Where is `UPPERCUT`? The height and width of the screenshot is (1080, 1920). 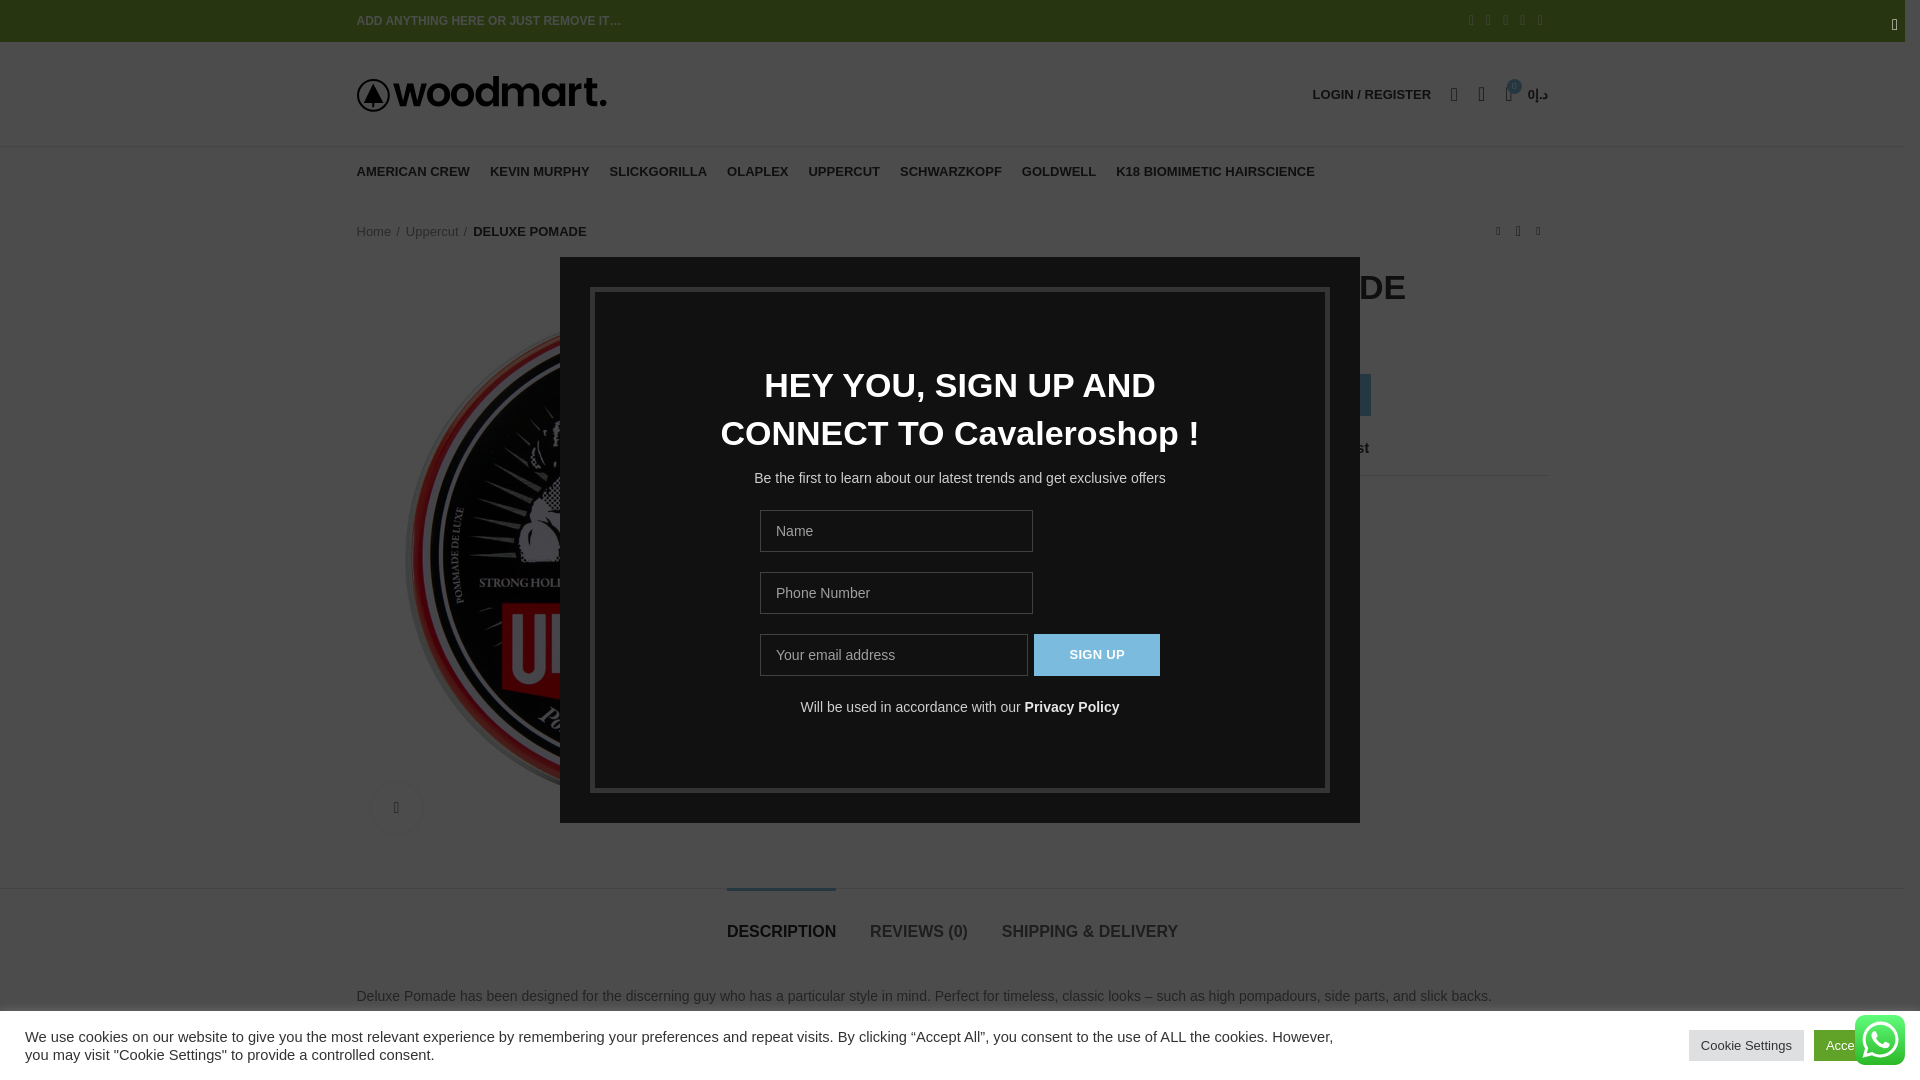
UPPERCUT is located at coordinates (844, 172).